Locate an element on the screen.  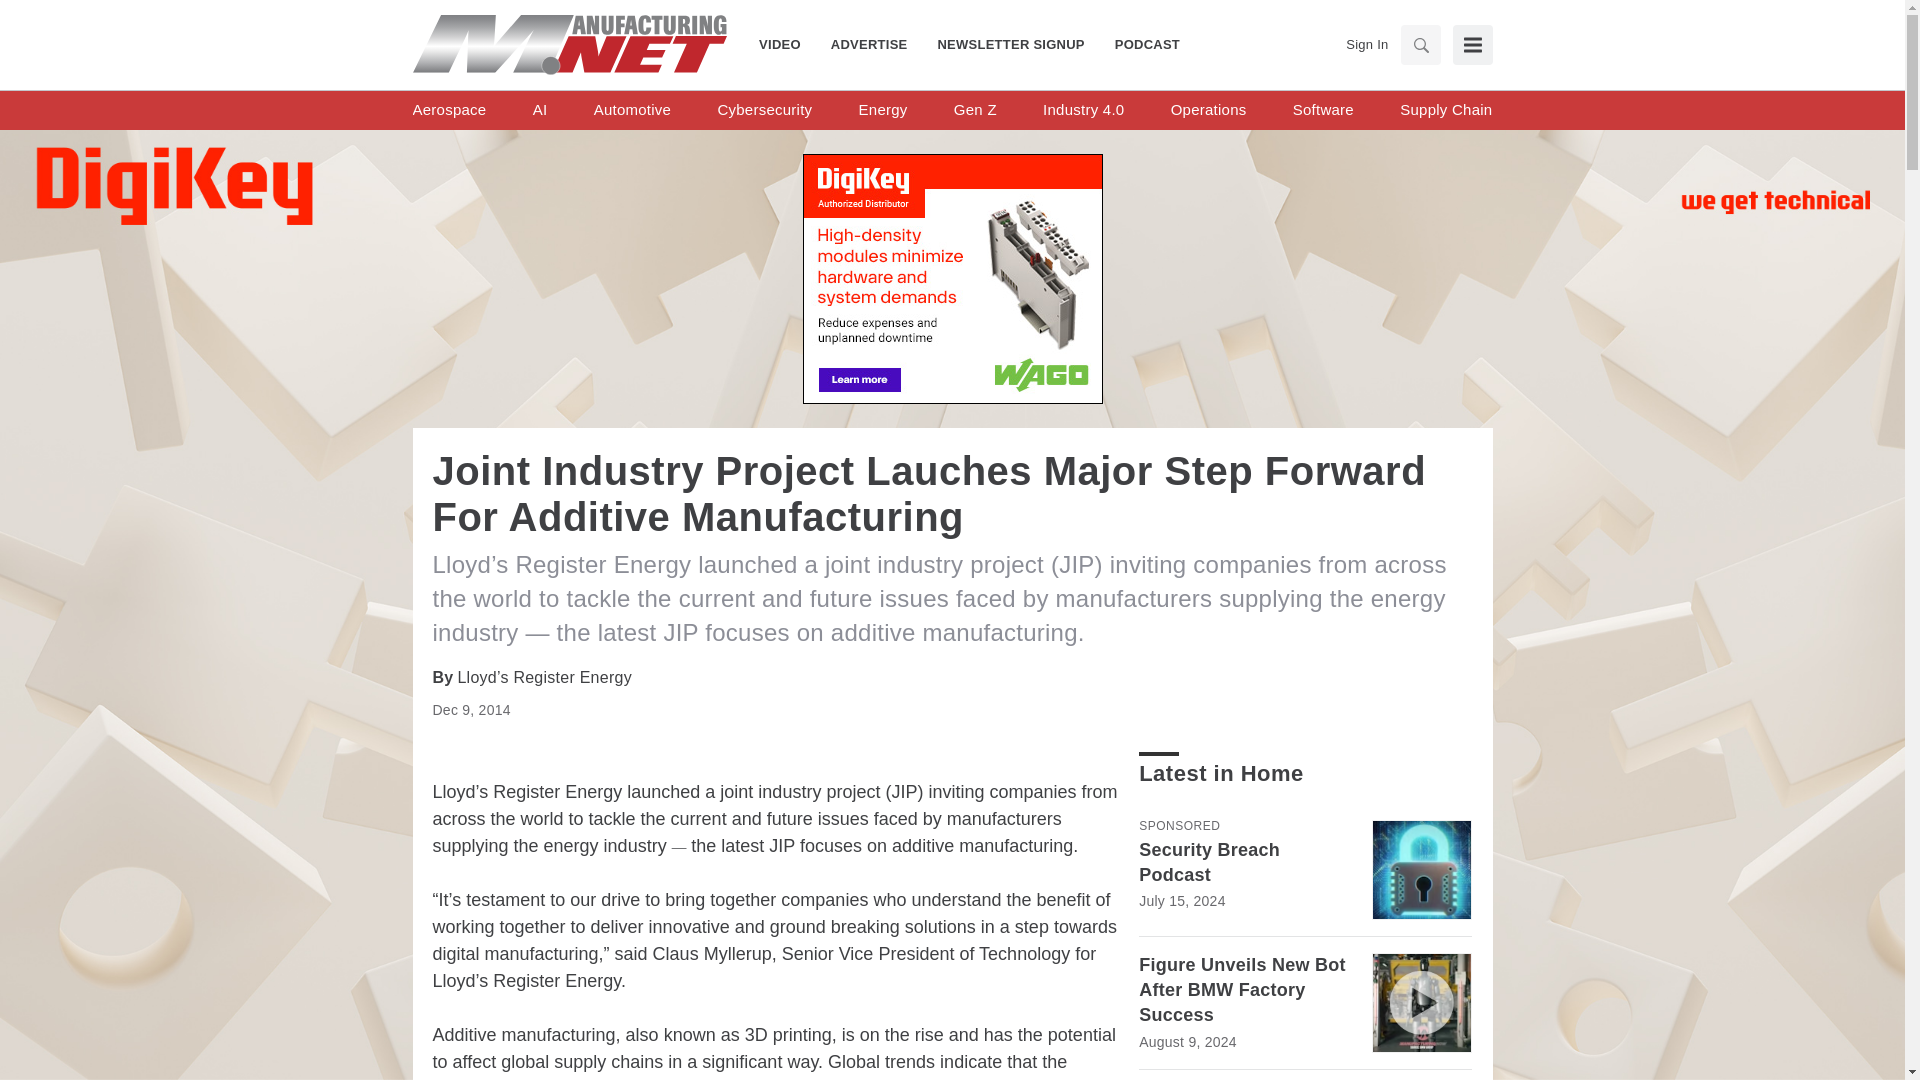
Sponsored is located at coordinates (1178, 825).